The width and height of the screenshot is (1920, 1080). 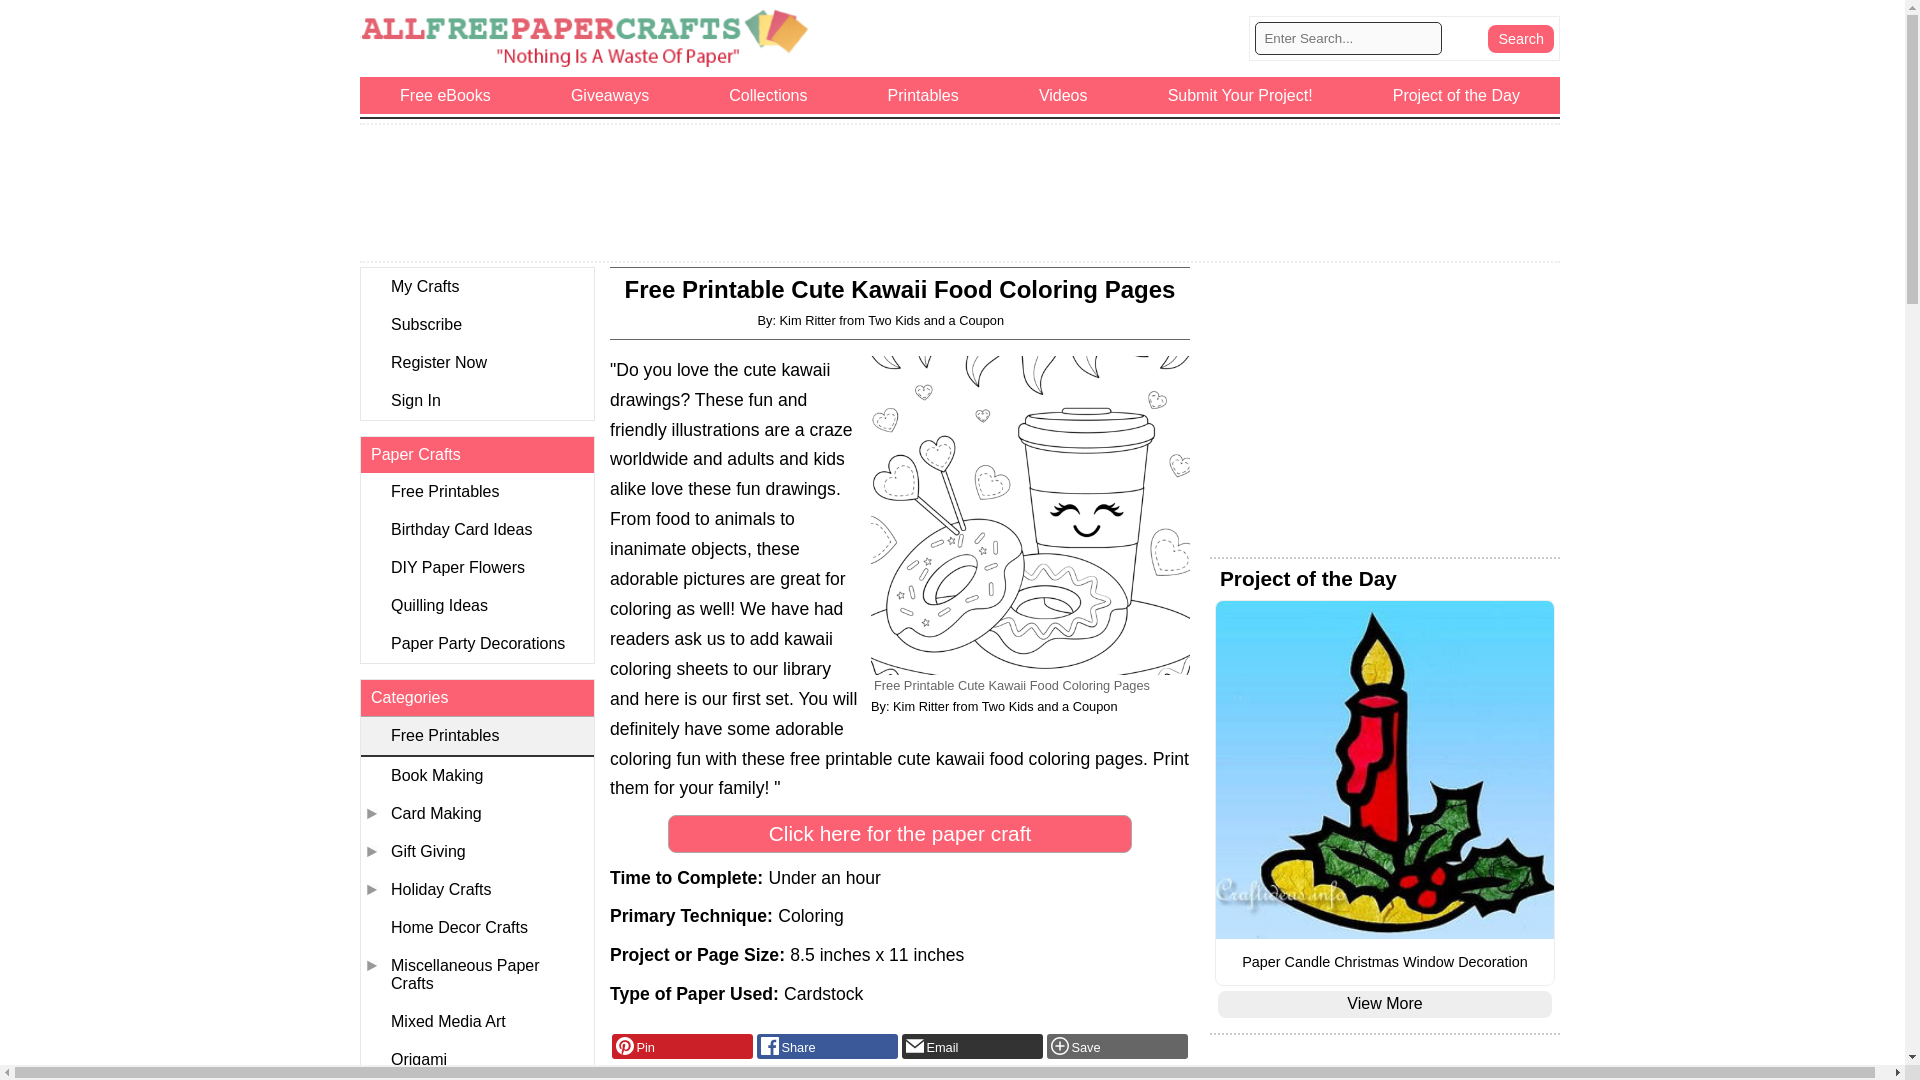 What do you see at coordinates (476, 324) in the screenshot?
I see `Subscribe` at bounding box center [476, 324].